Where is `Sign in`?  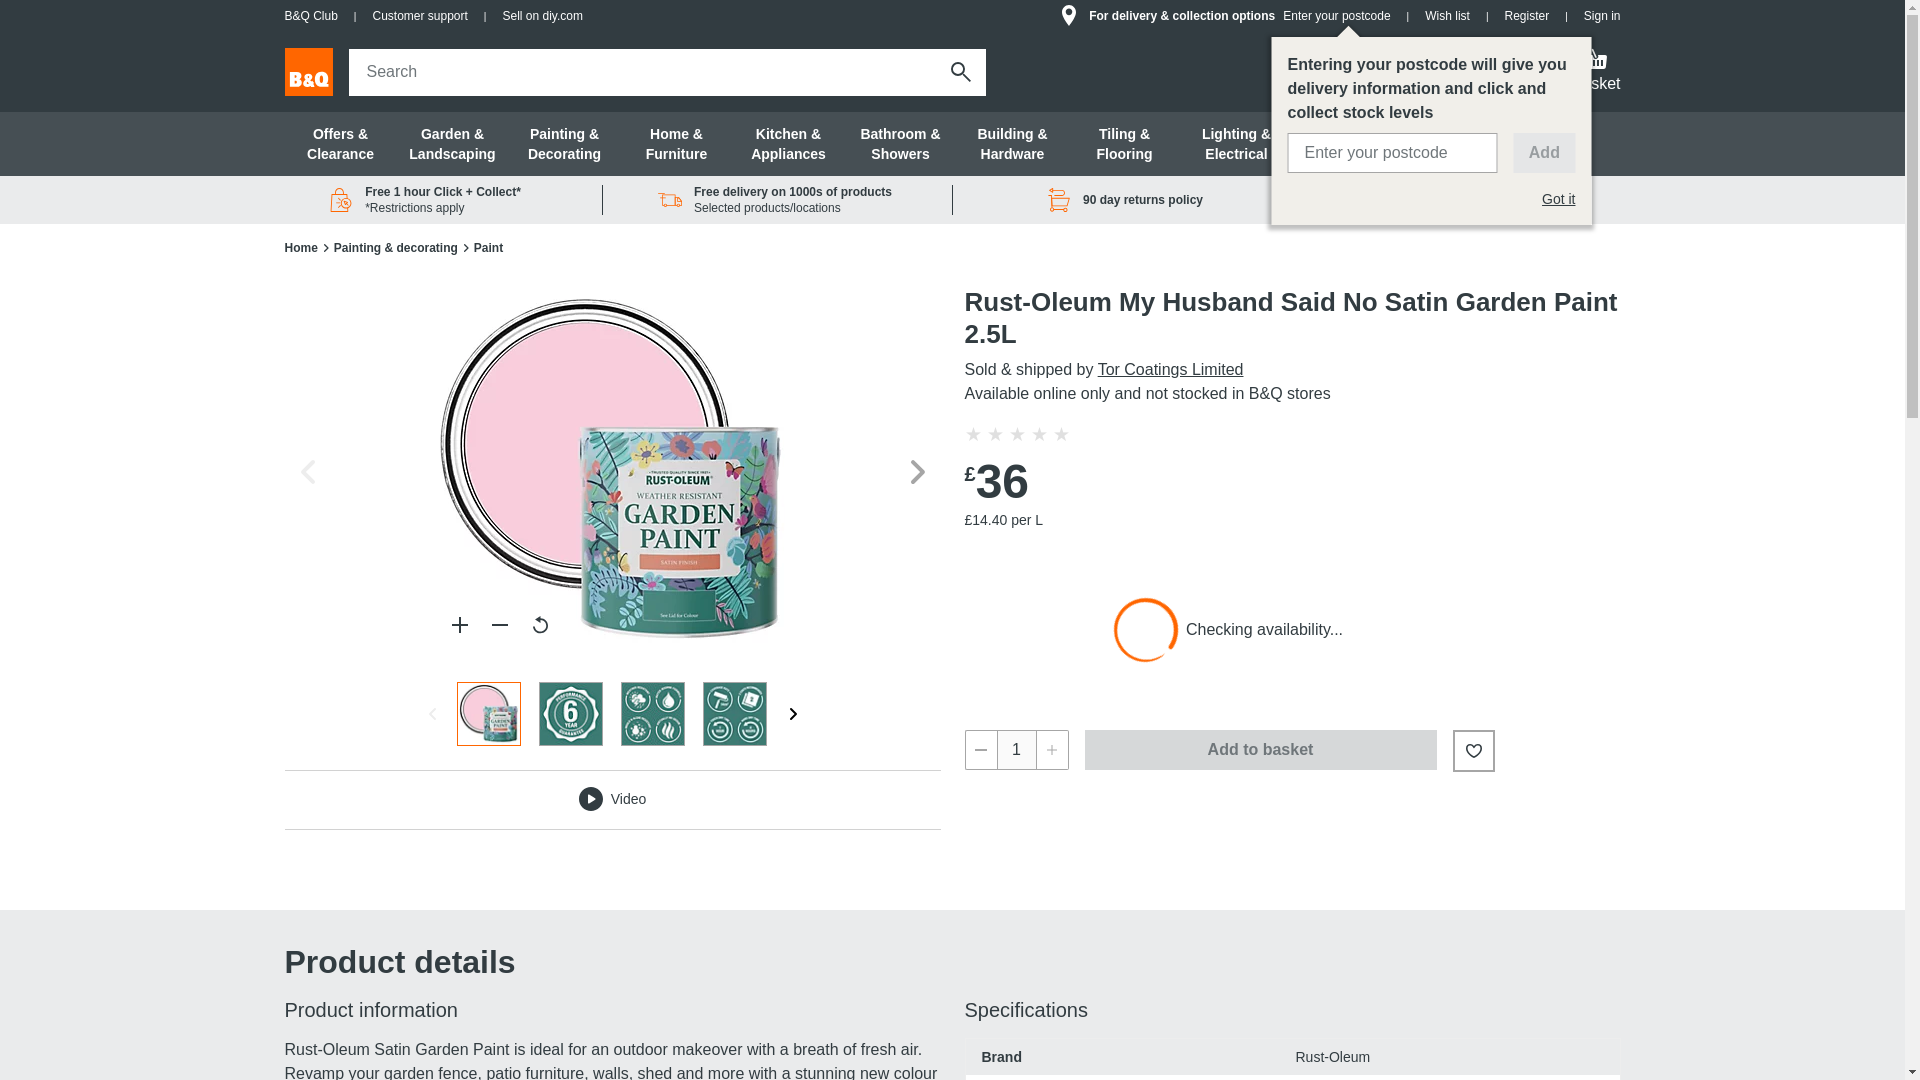 Sign in is located at coordinates (1602, 16).